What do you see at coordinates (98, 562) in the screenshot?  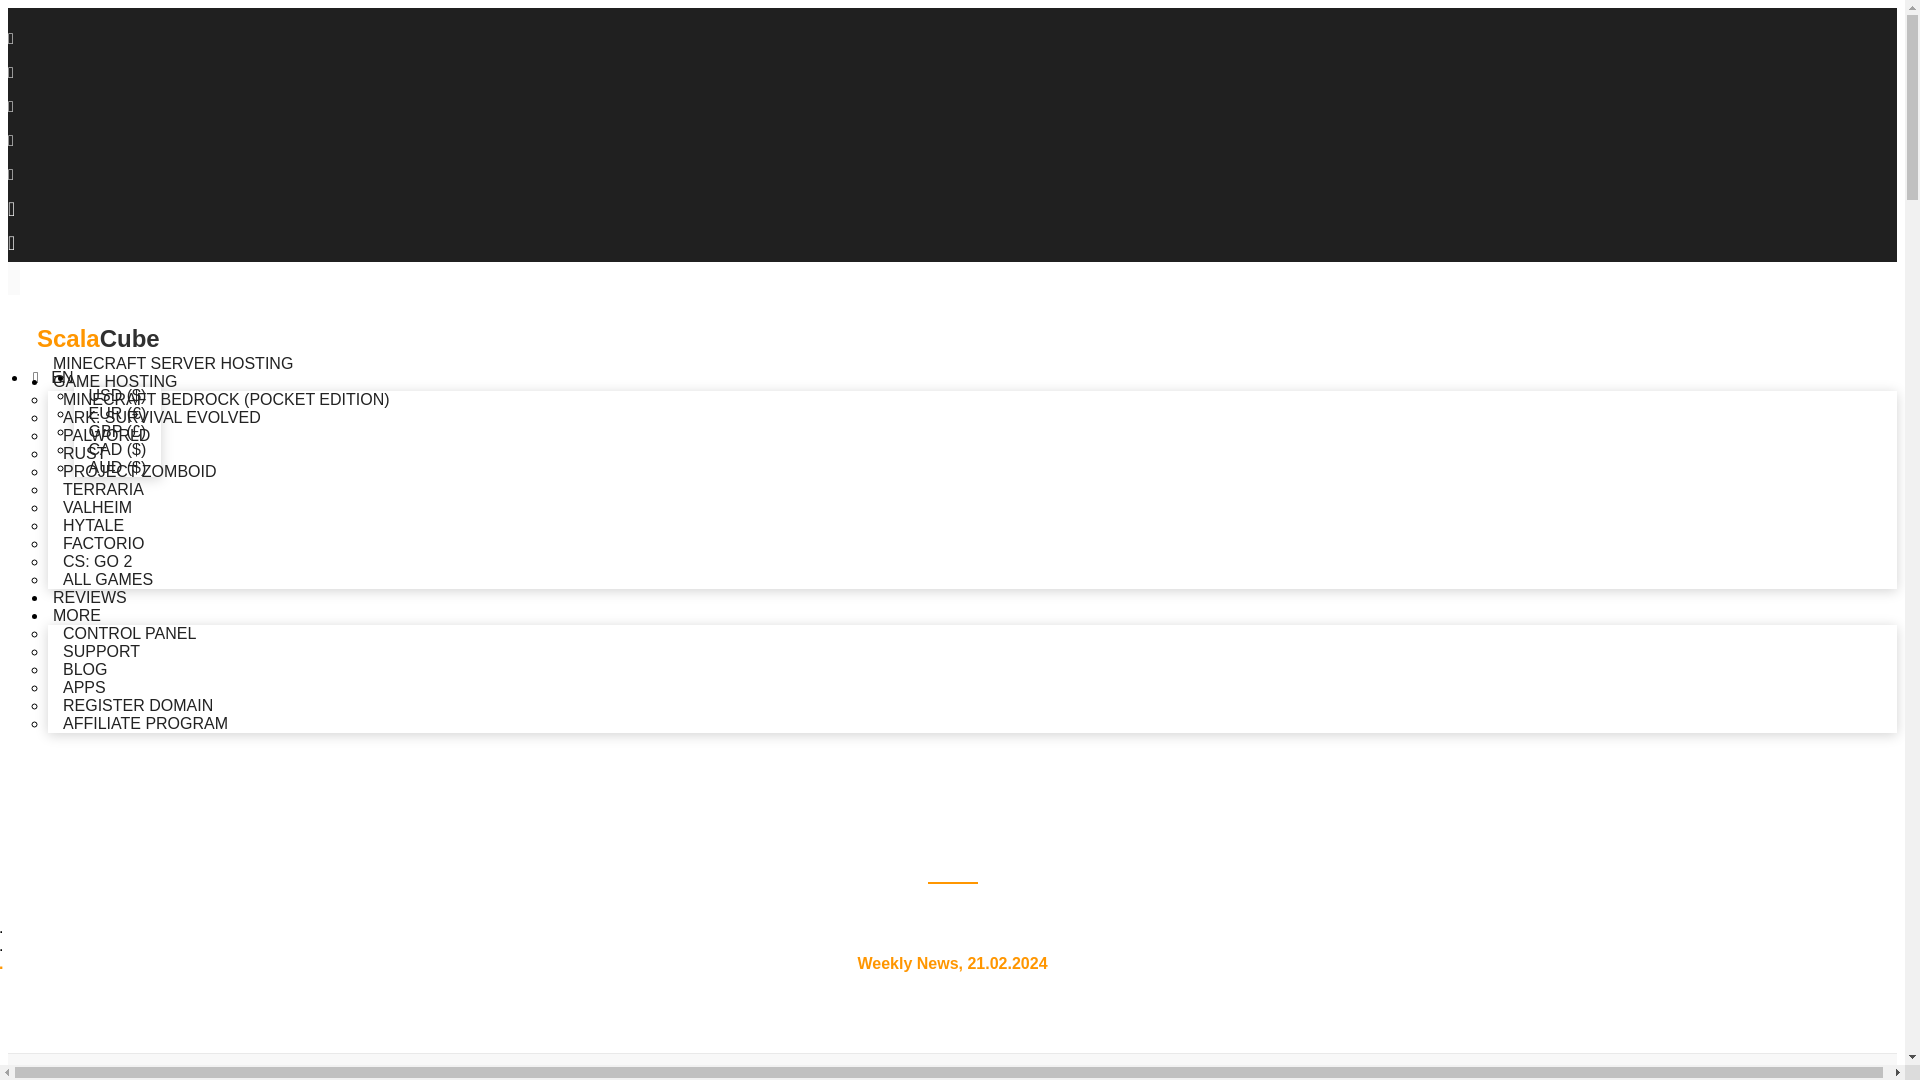 I see `CS: GO 2` at bounding box center [98, 562].